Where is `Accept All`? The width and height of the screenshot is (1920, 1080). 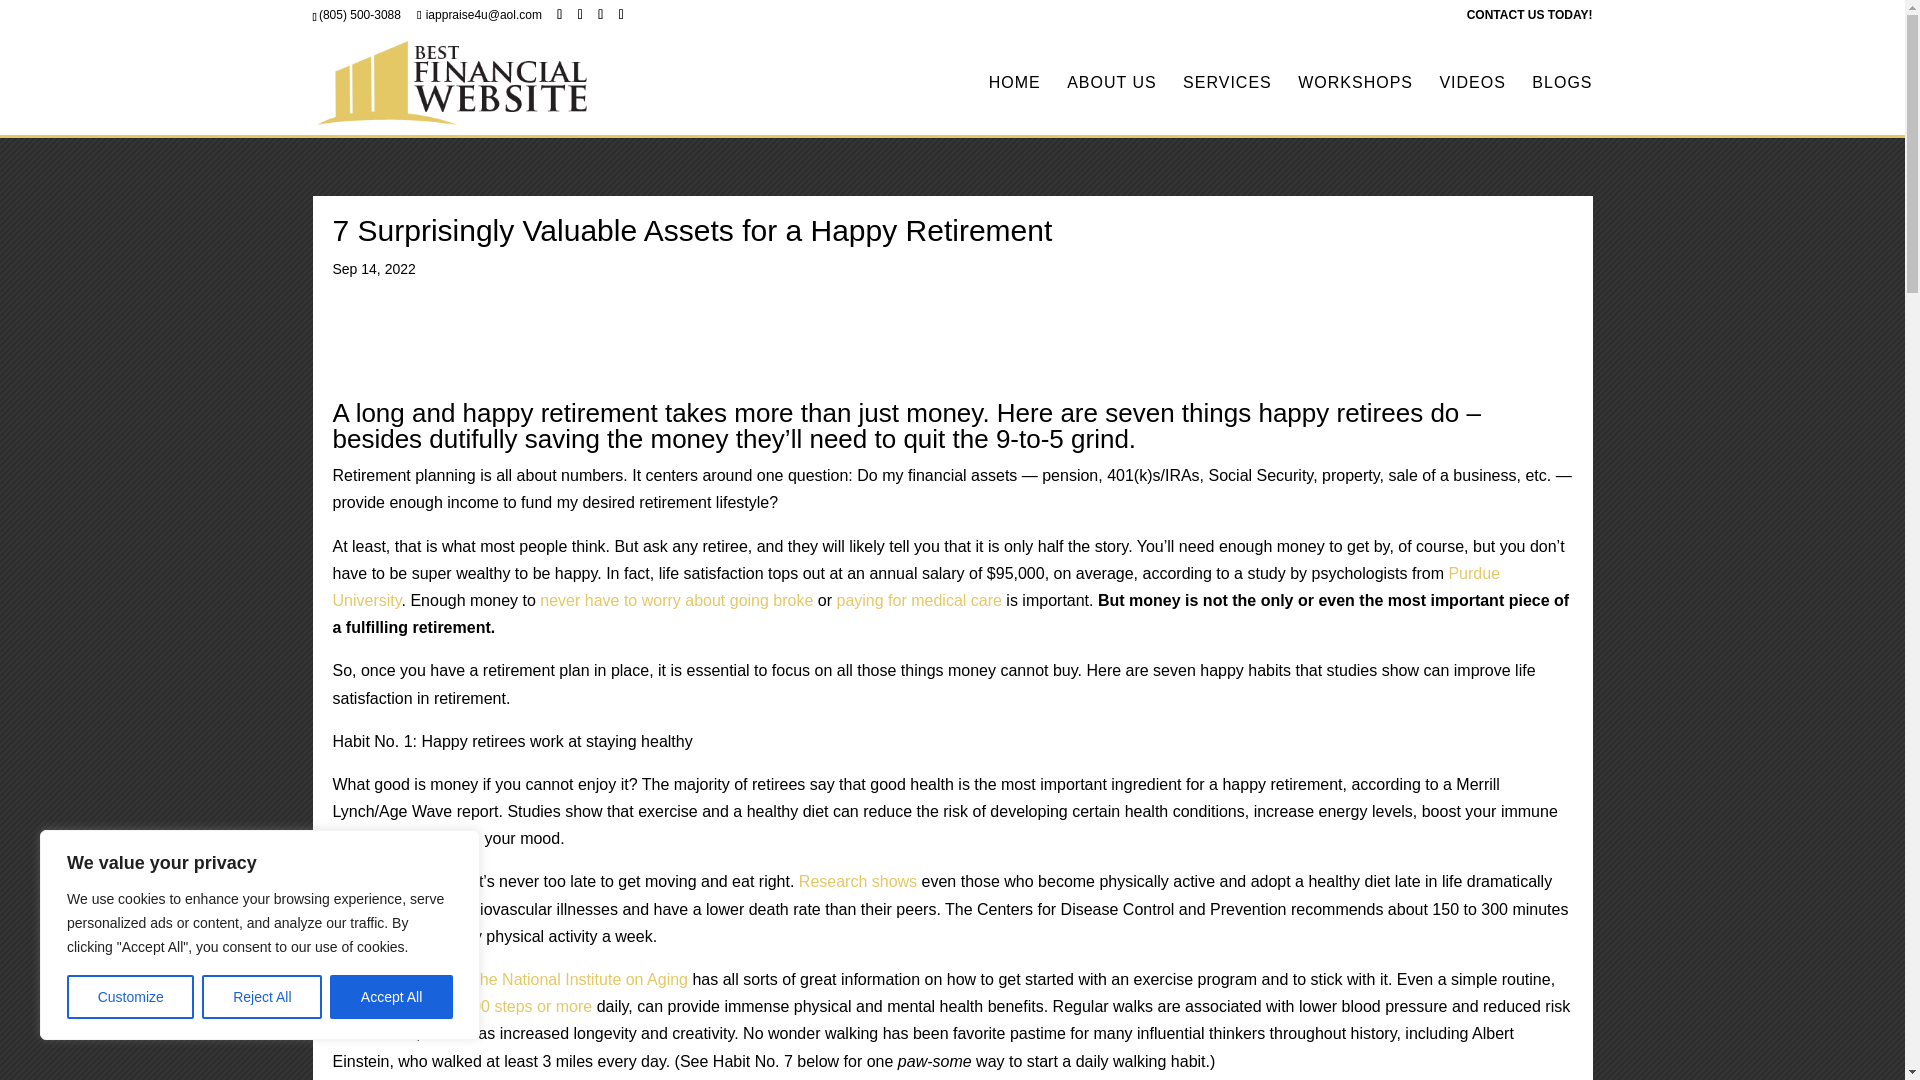 Accept All is located at coordinates (392, 997).